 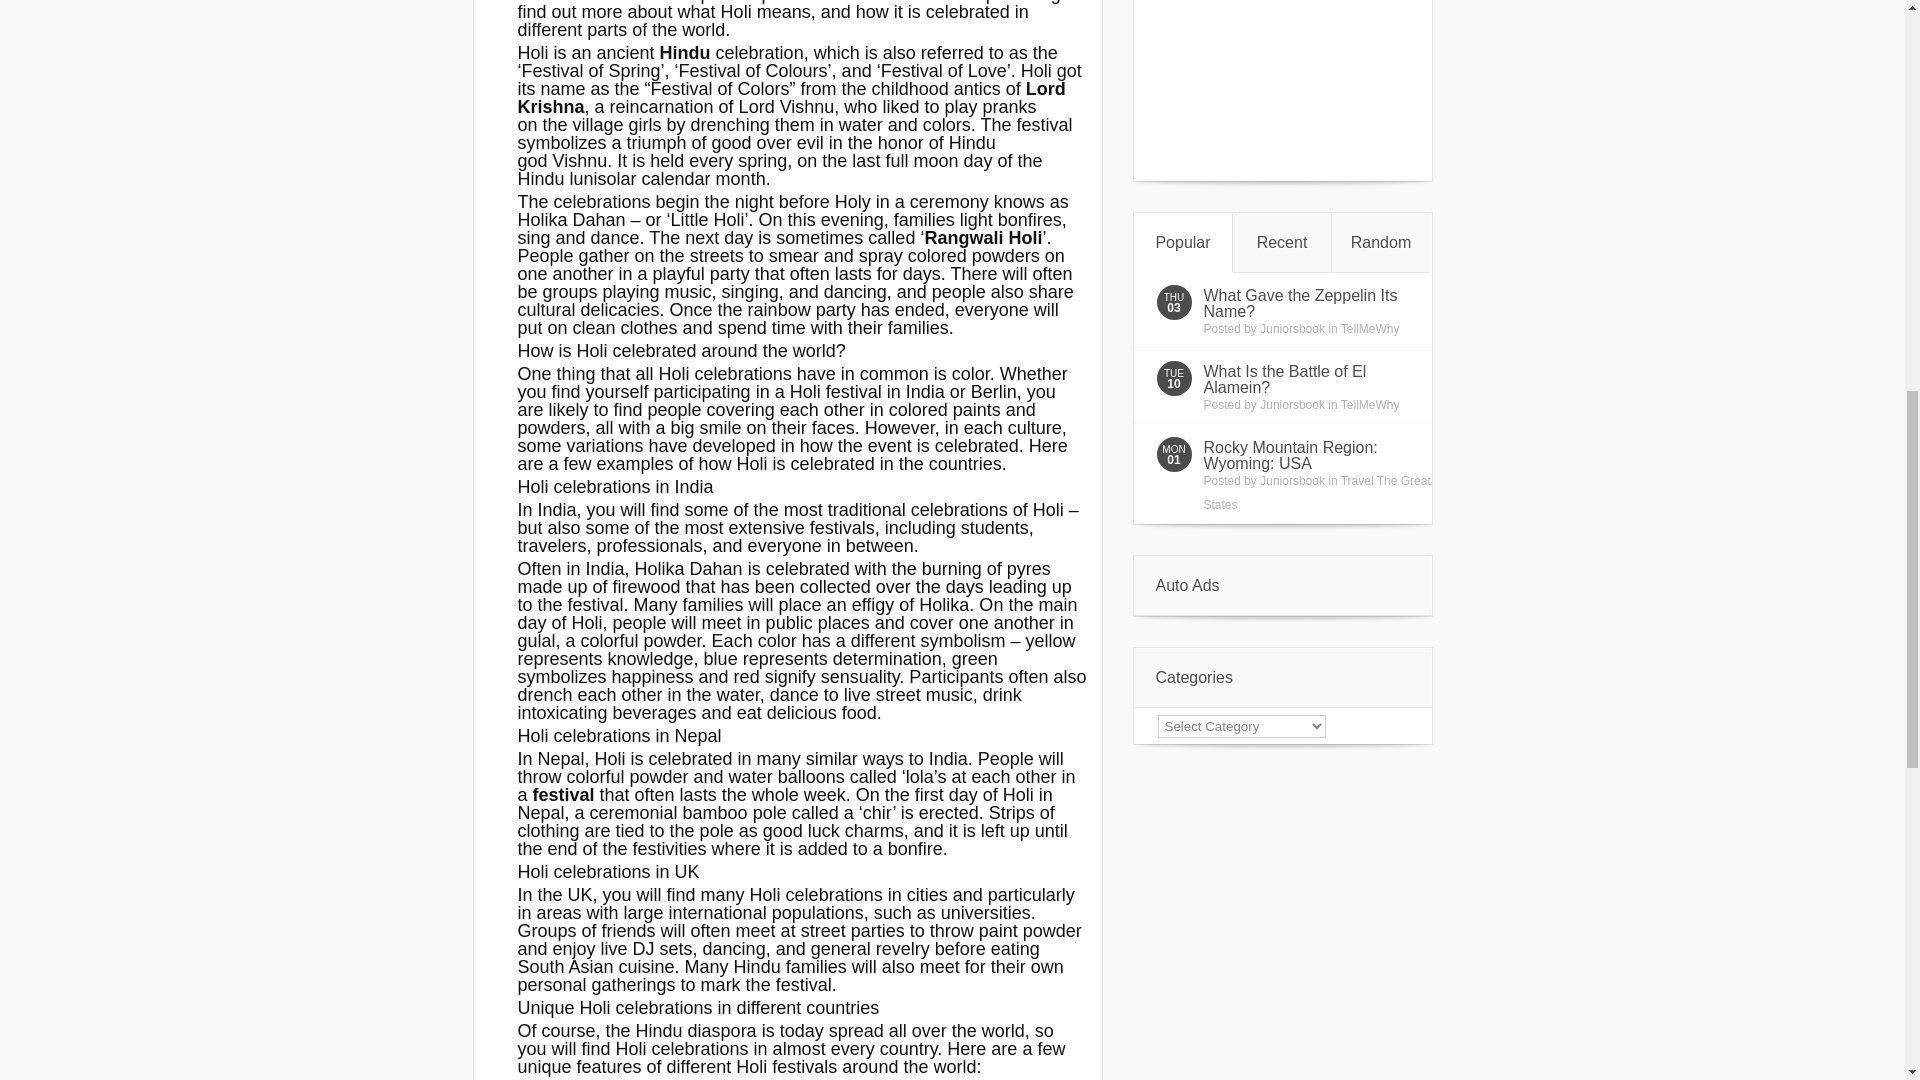 What do you see at coordinates (1292, 404) in the screenshot?
I see `Posts by Juniorsbook` at bounding box center [1292, 404].